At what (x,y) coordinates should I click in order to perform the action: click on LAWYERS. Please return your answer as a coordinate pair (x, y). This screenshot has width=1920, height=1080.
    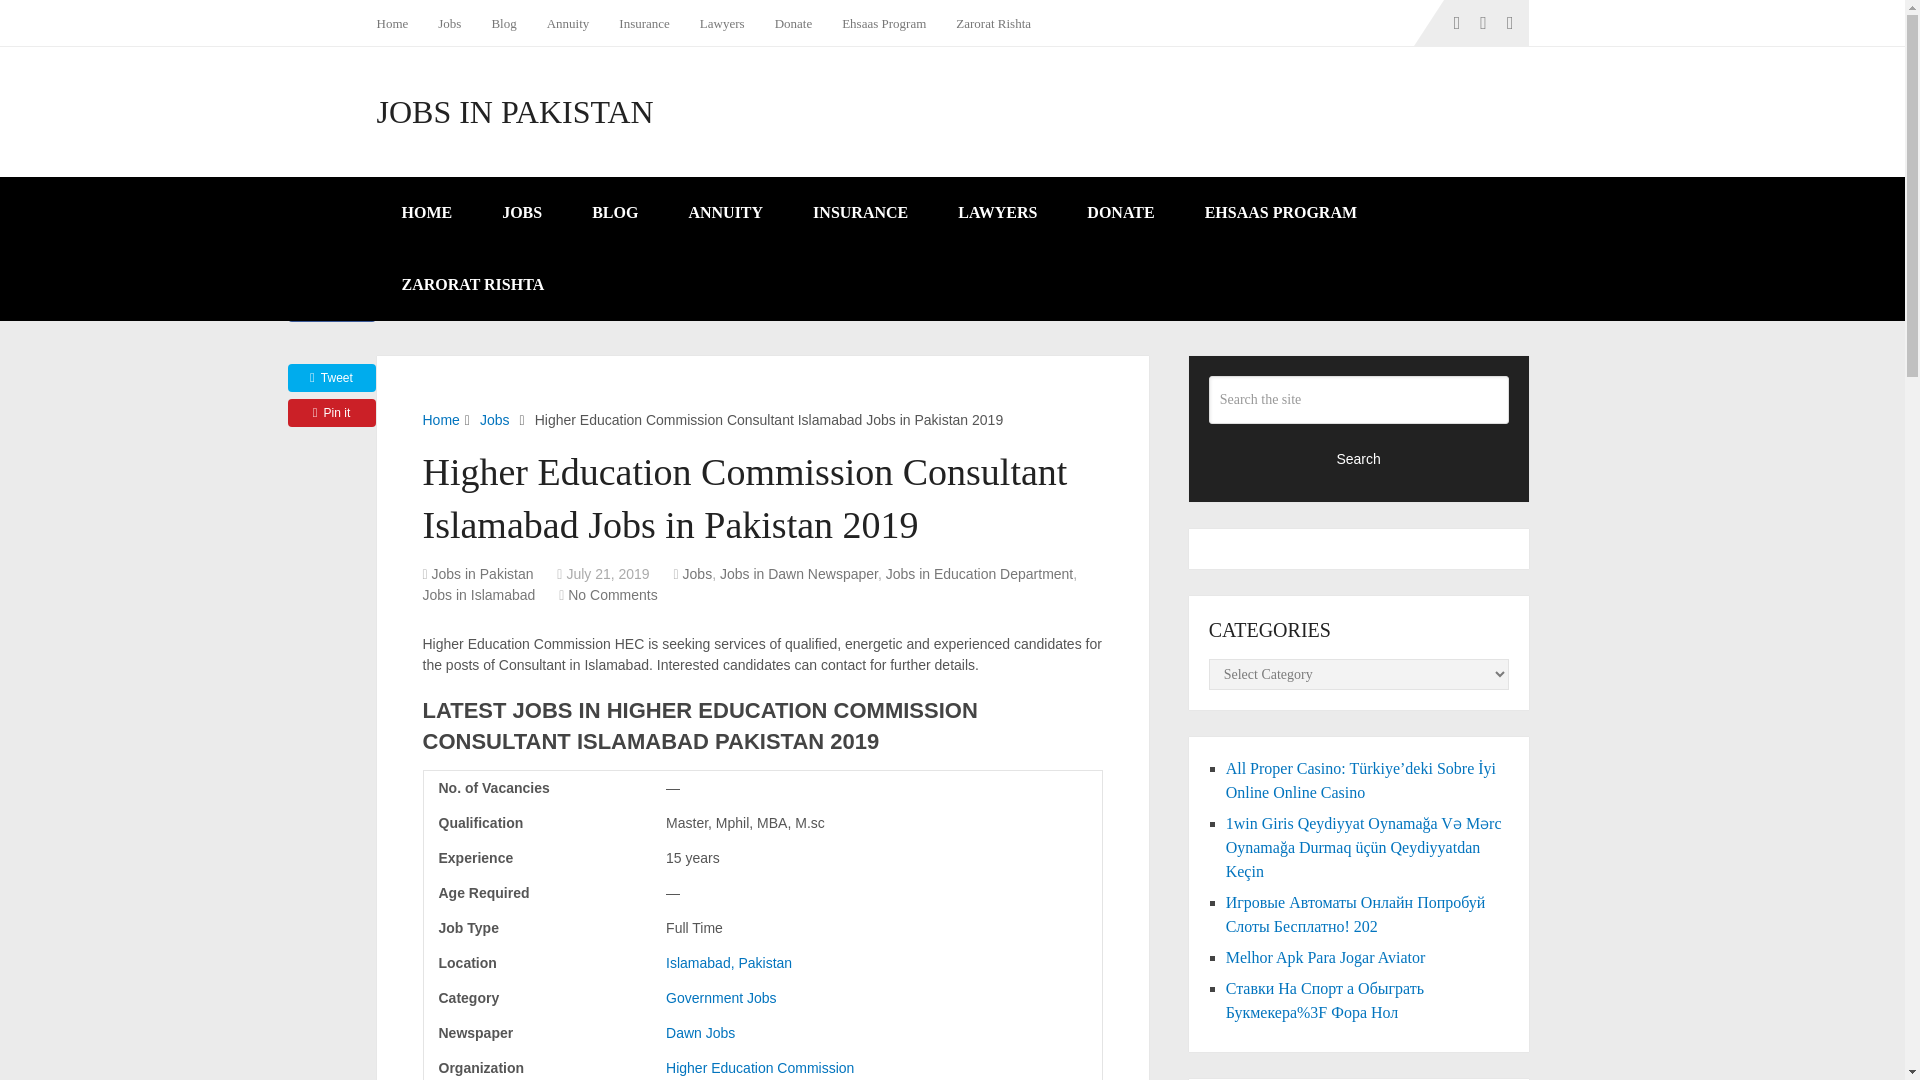
    Looking at the image, I should click on (997, 213).